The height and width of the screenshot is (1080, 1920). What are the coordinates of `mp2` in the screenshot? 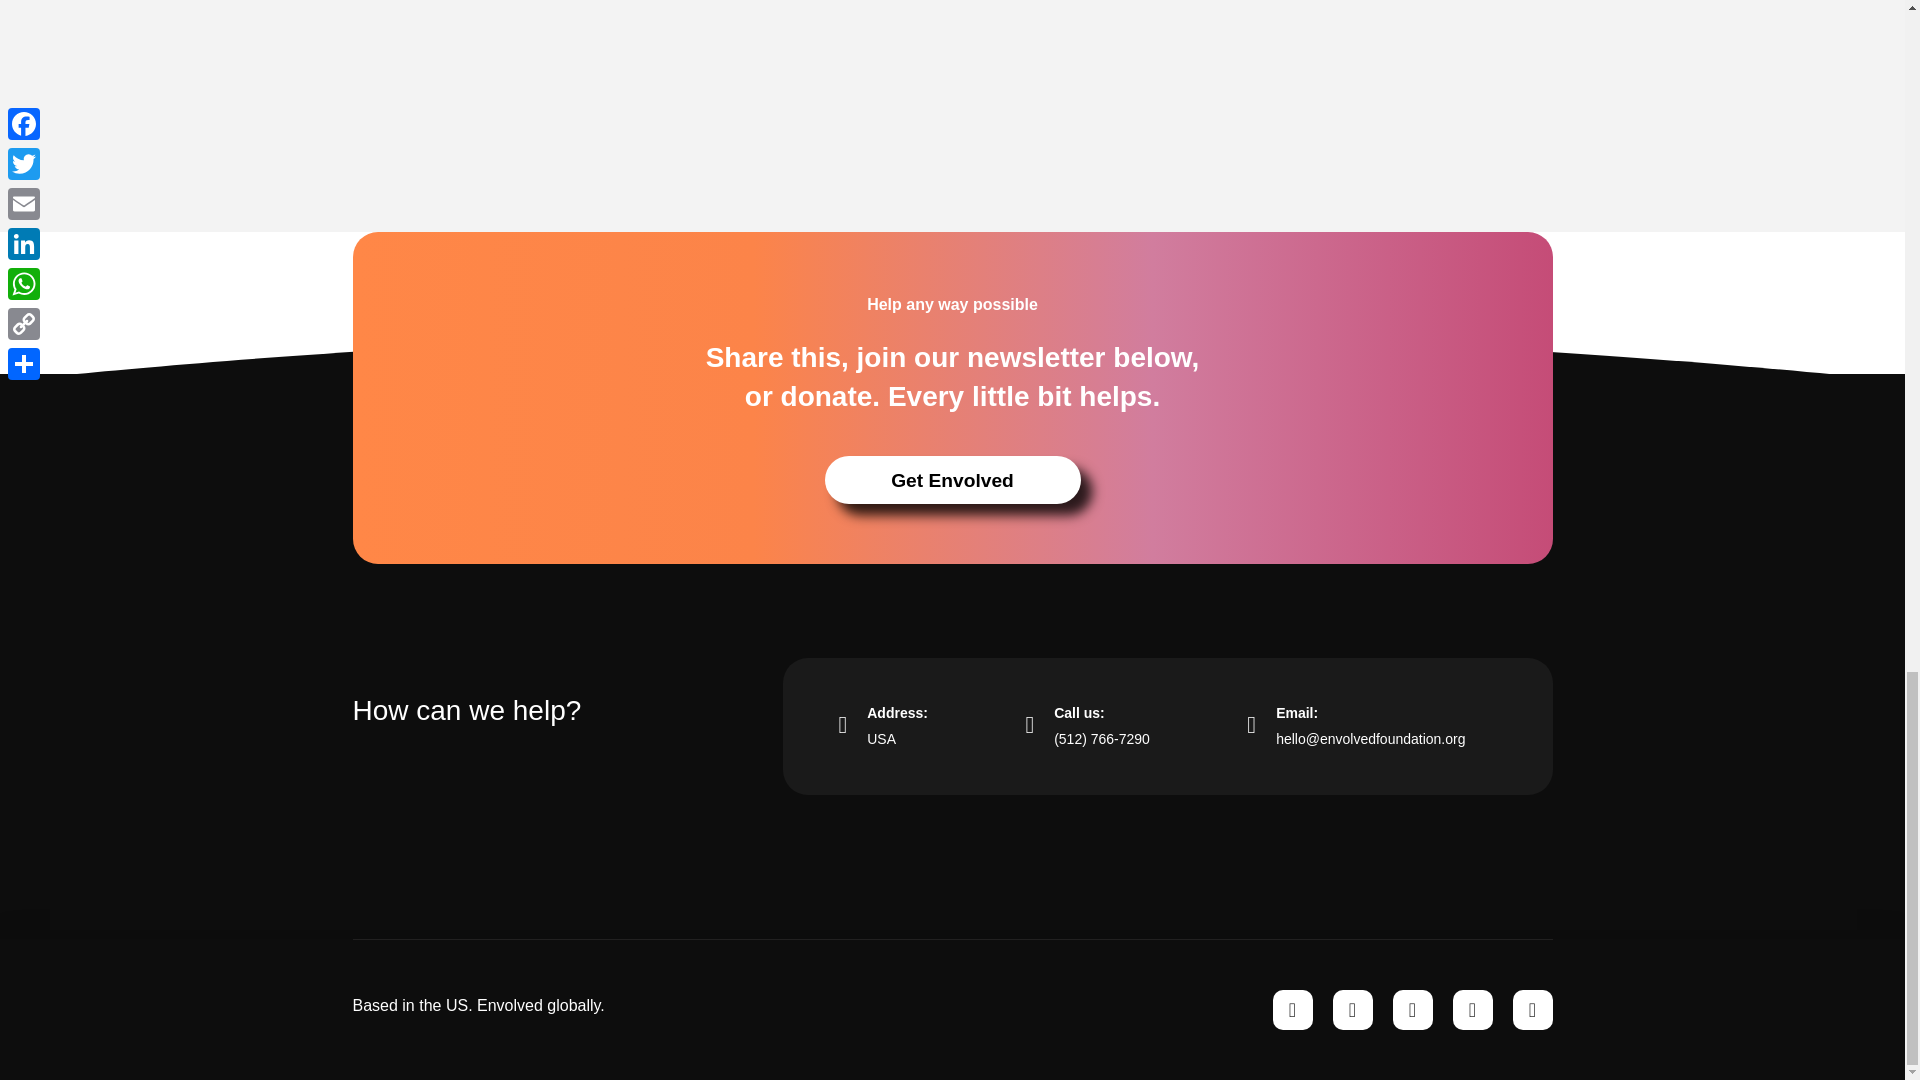 It's located at (882, 726).